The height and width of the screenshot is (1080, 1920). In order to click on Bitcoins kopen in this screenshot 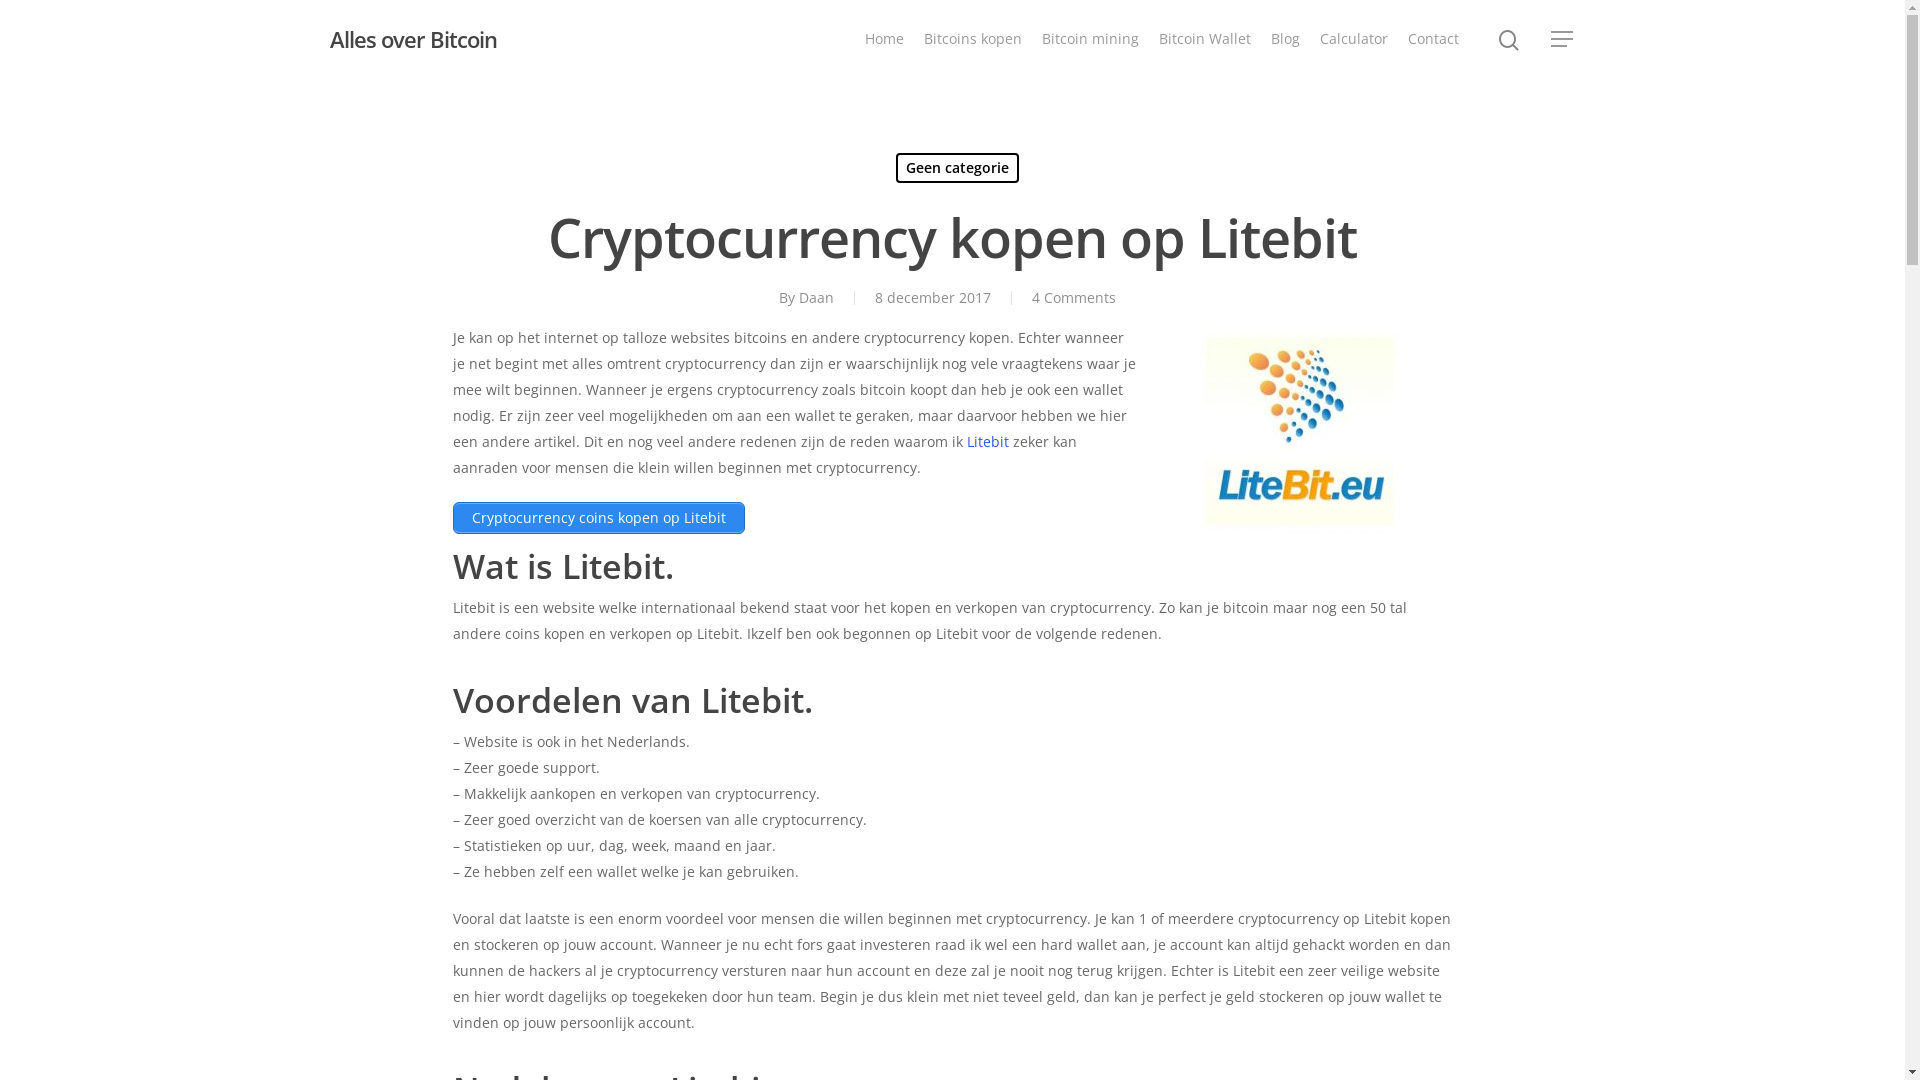, I will do `click(973, 39)`.